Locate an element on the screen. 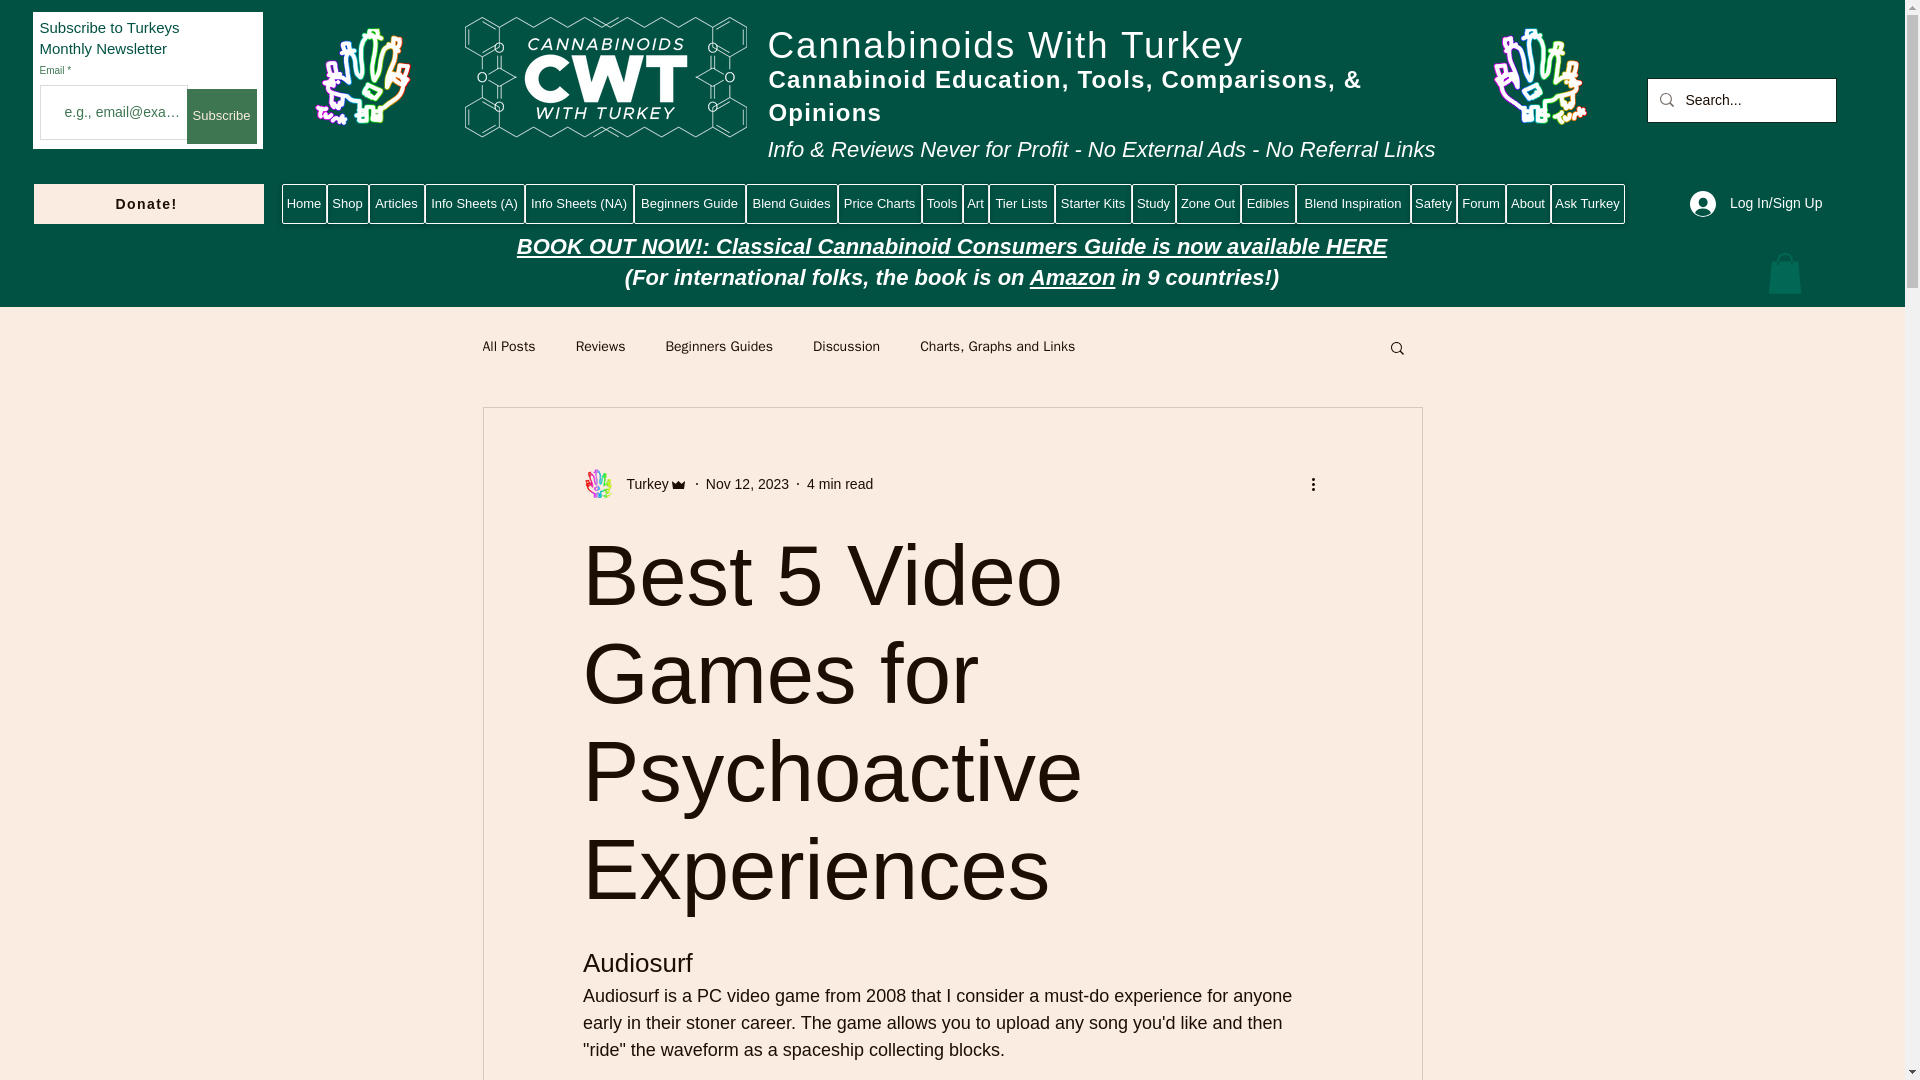 This screenshot has width=1920, height=1080. Turkey is located at coordinates (641, 484).